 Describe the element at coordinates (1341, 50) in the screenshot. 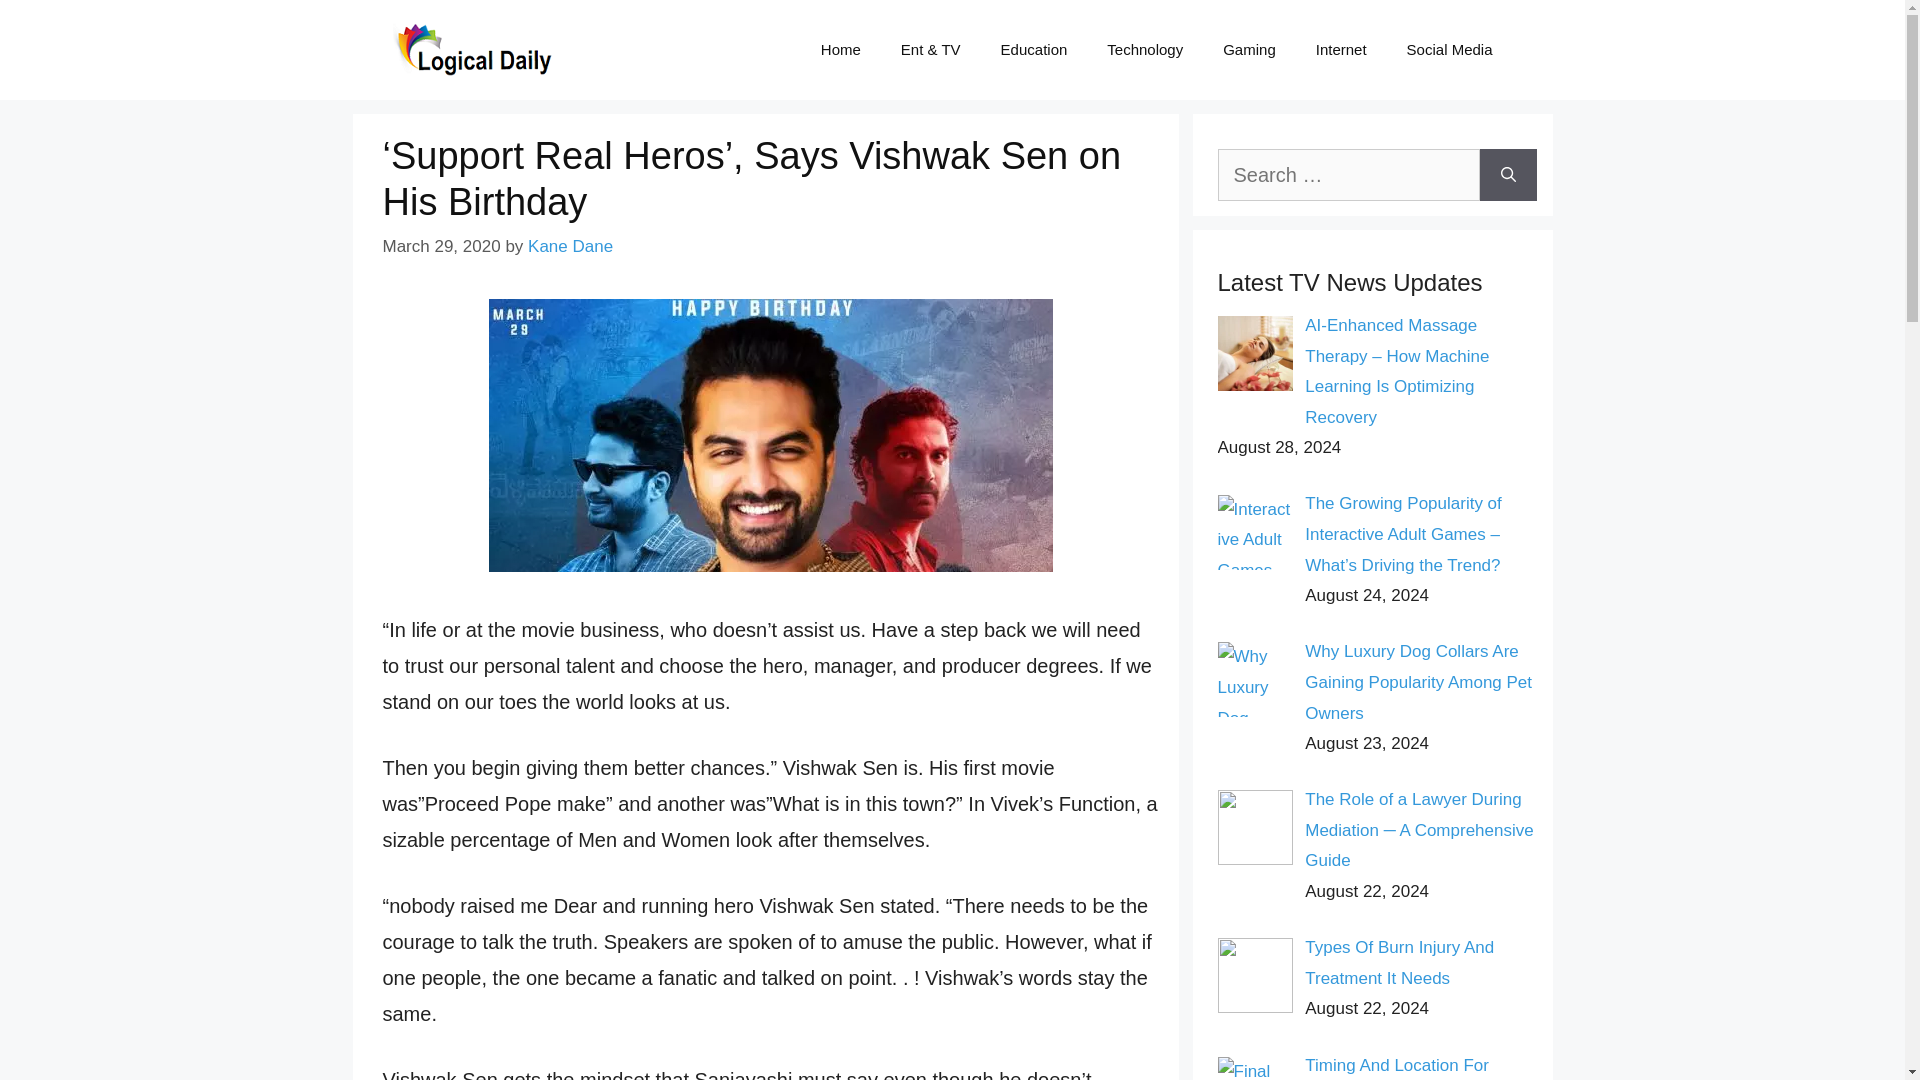

I see `Internet` at that location.